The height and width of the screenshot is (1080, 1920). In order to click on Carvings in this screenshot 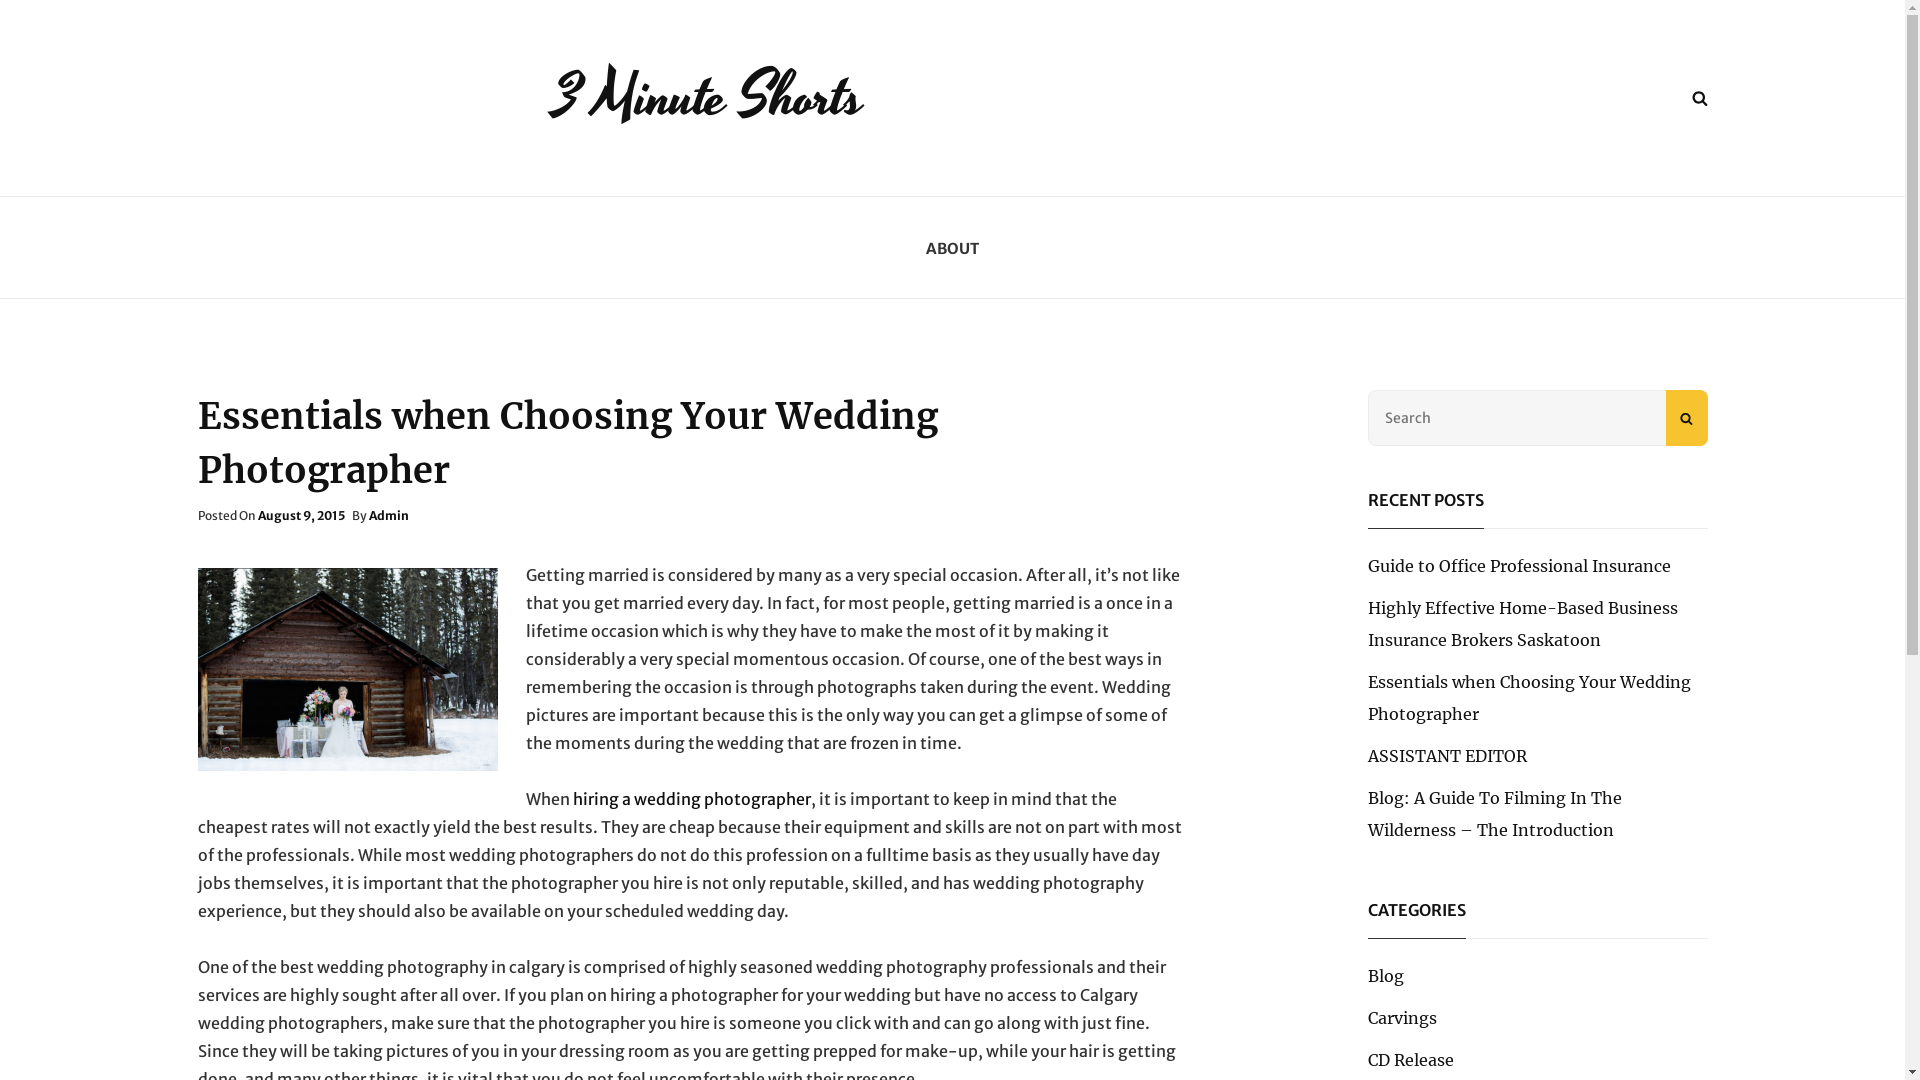, I will do `click(1402, 1018)`.